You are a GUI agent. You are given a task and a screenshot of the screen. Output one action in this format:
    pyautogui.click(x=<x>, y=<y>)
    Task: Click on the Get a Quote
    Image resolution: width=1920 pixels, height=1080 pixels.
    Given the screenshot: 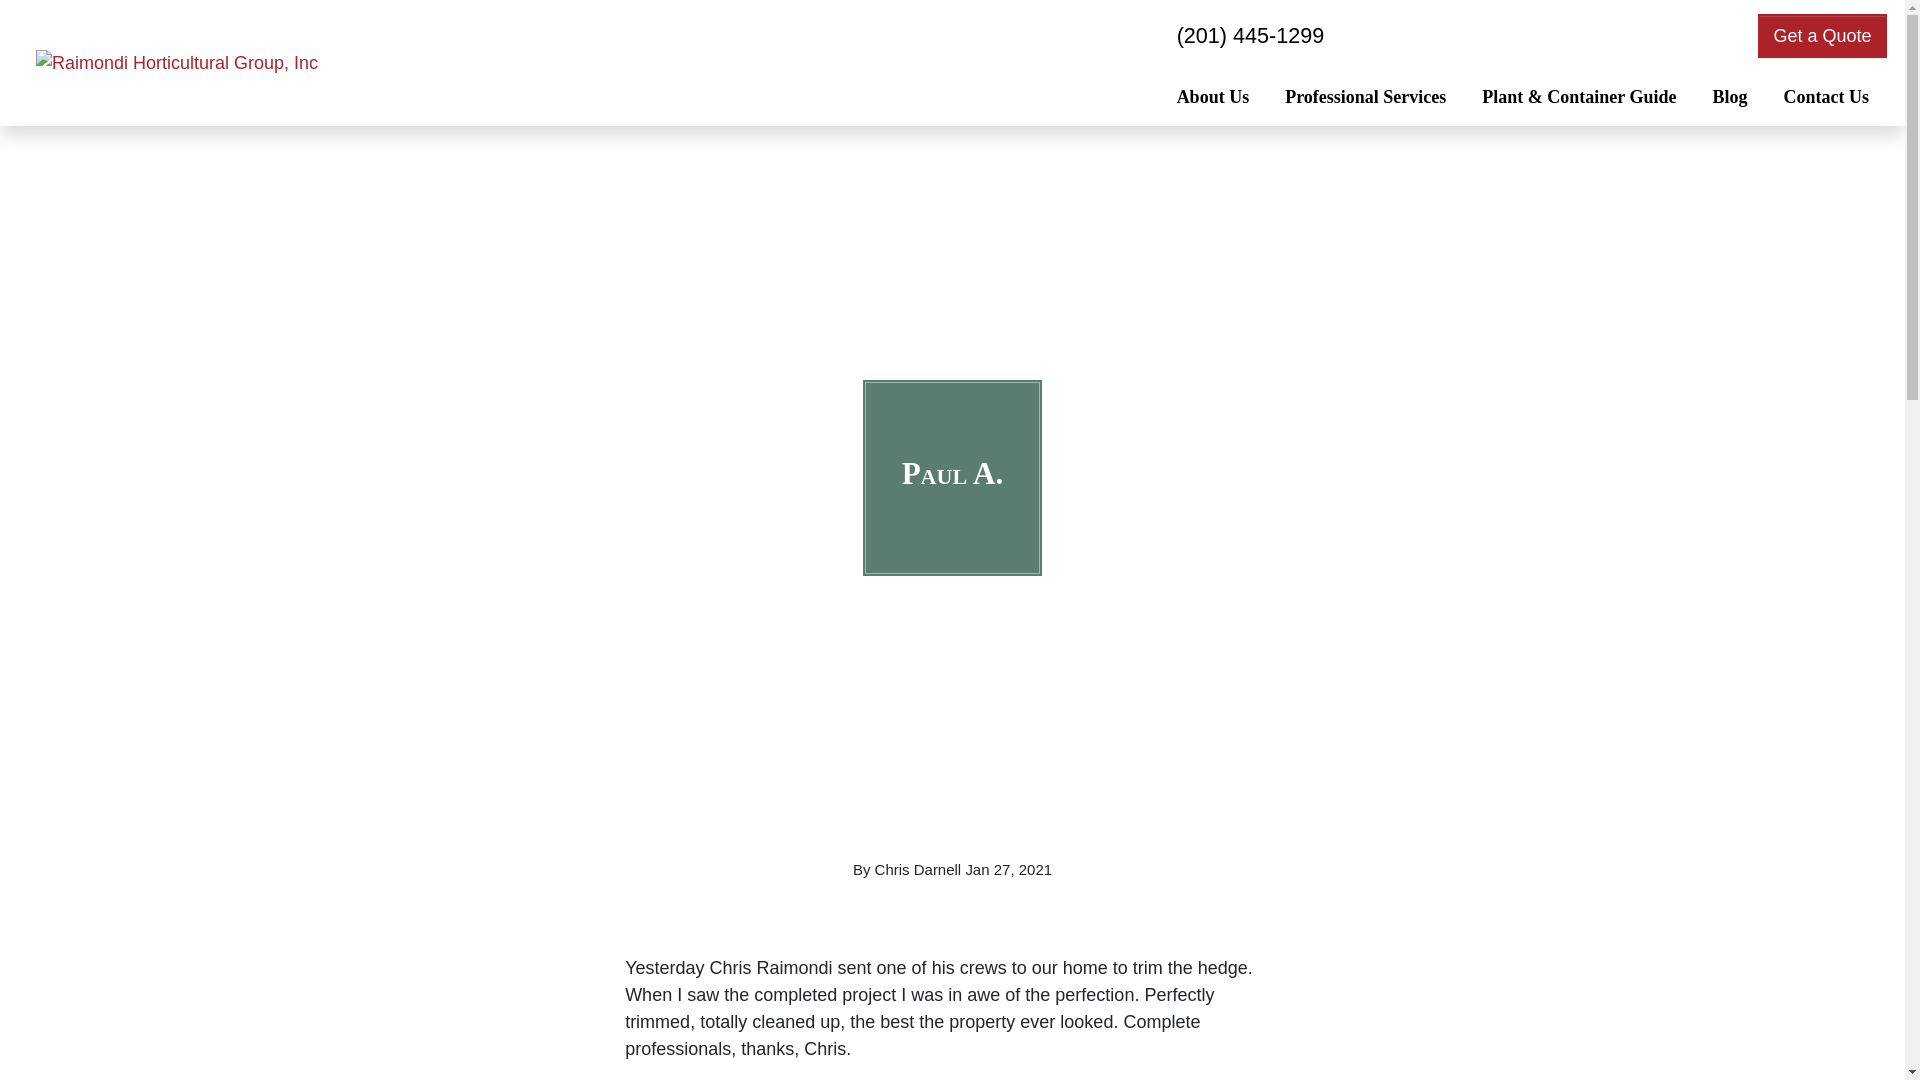 What is the action you would take?
    pyautogui.click(x=1822, y=36)
    